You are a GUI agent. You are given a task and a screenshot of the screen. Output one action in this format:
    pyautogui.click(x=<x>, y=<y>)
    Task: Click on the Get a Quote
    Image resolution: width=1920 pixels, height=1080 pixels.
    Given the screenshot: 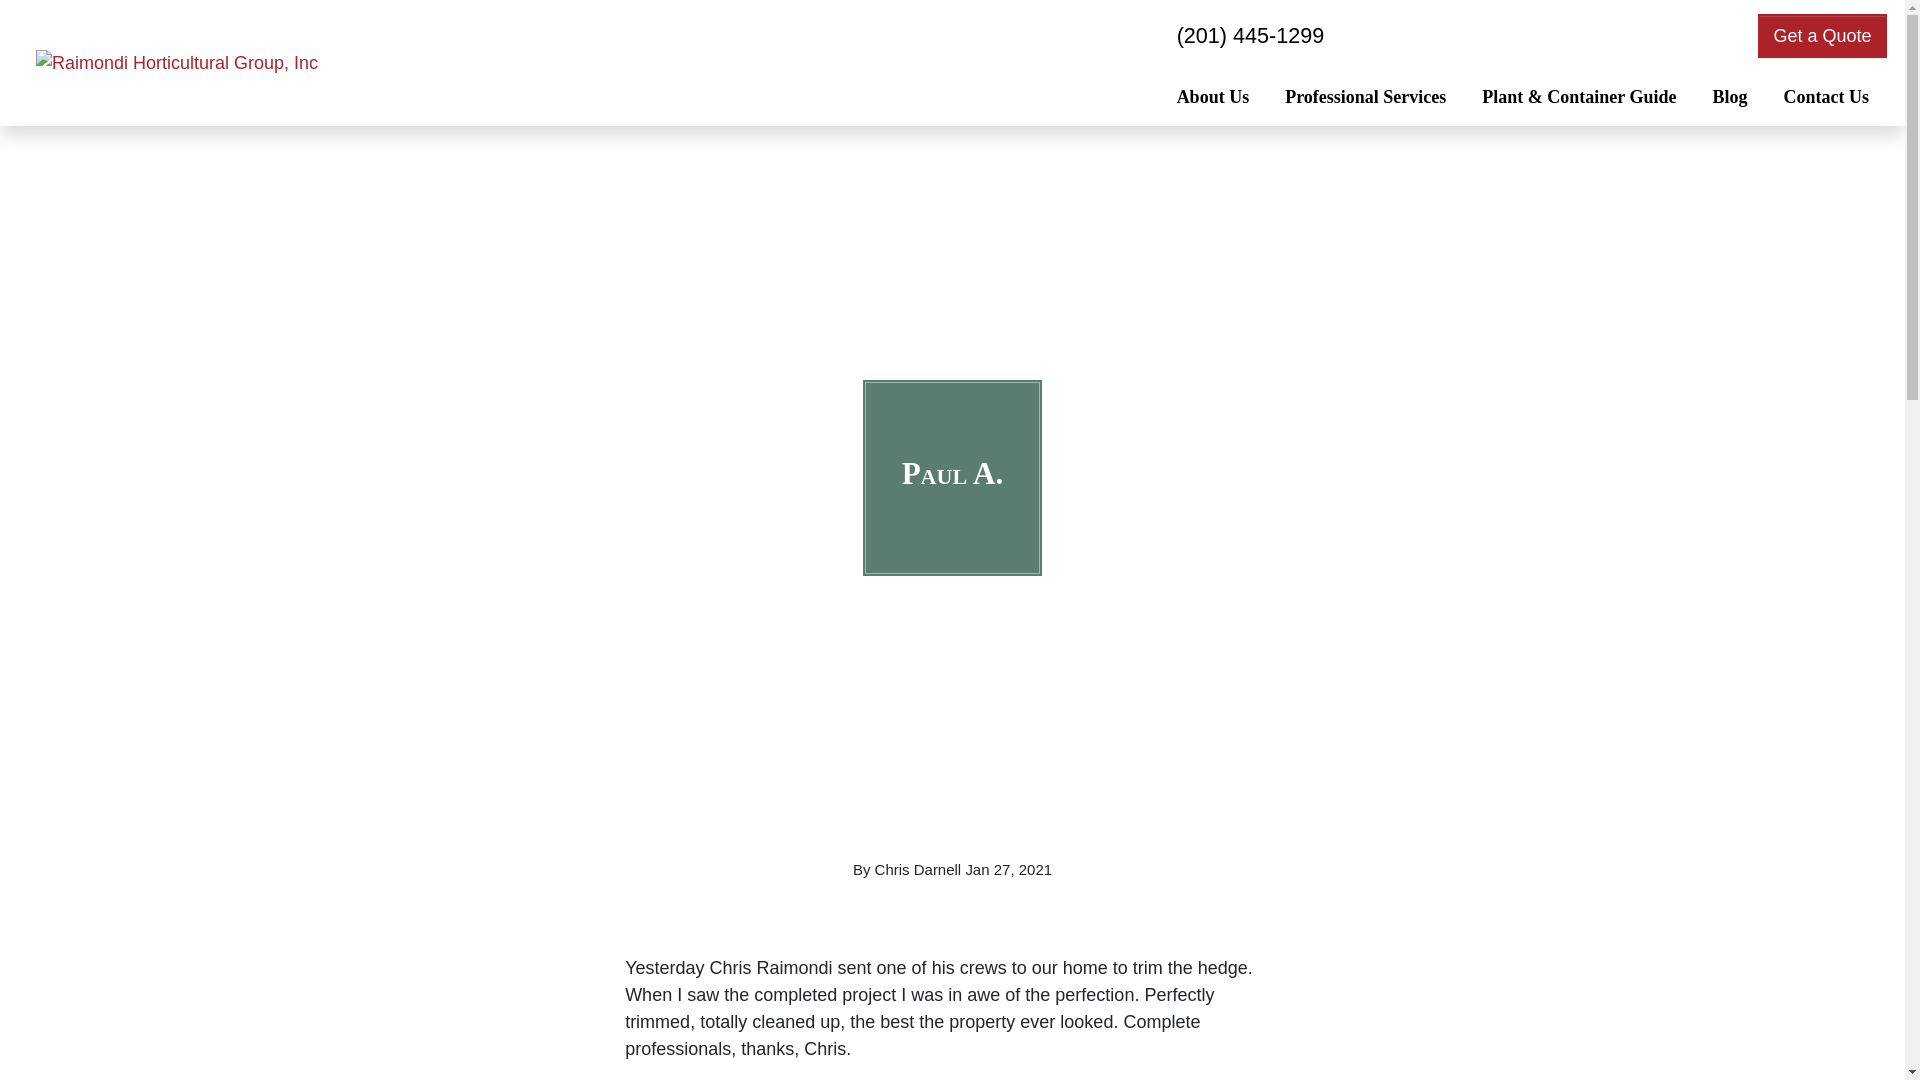 What is the action you would take?
    pyautogui.click(x=1822, y=36)
    